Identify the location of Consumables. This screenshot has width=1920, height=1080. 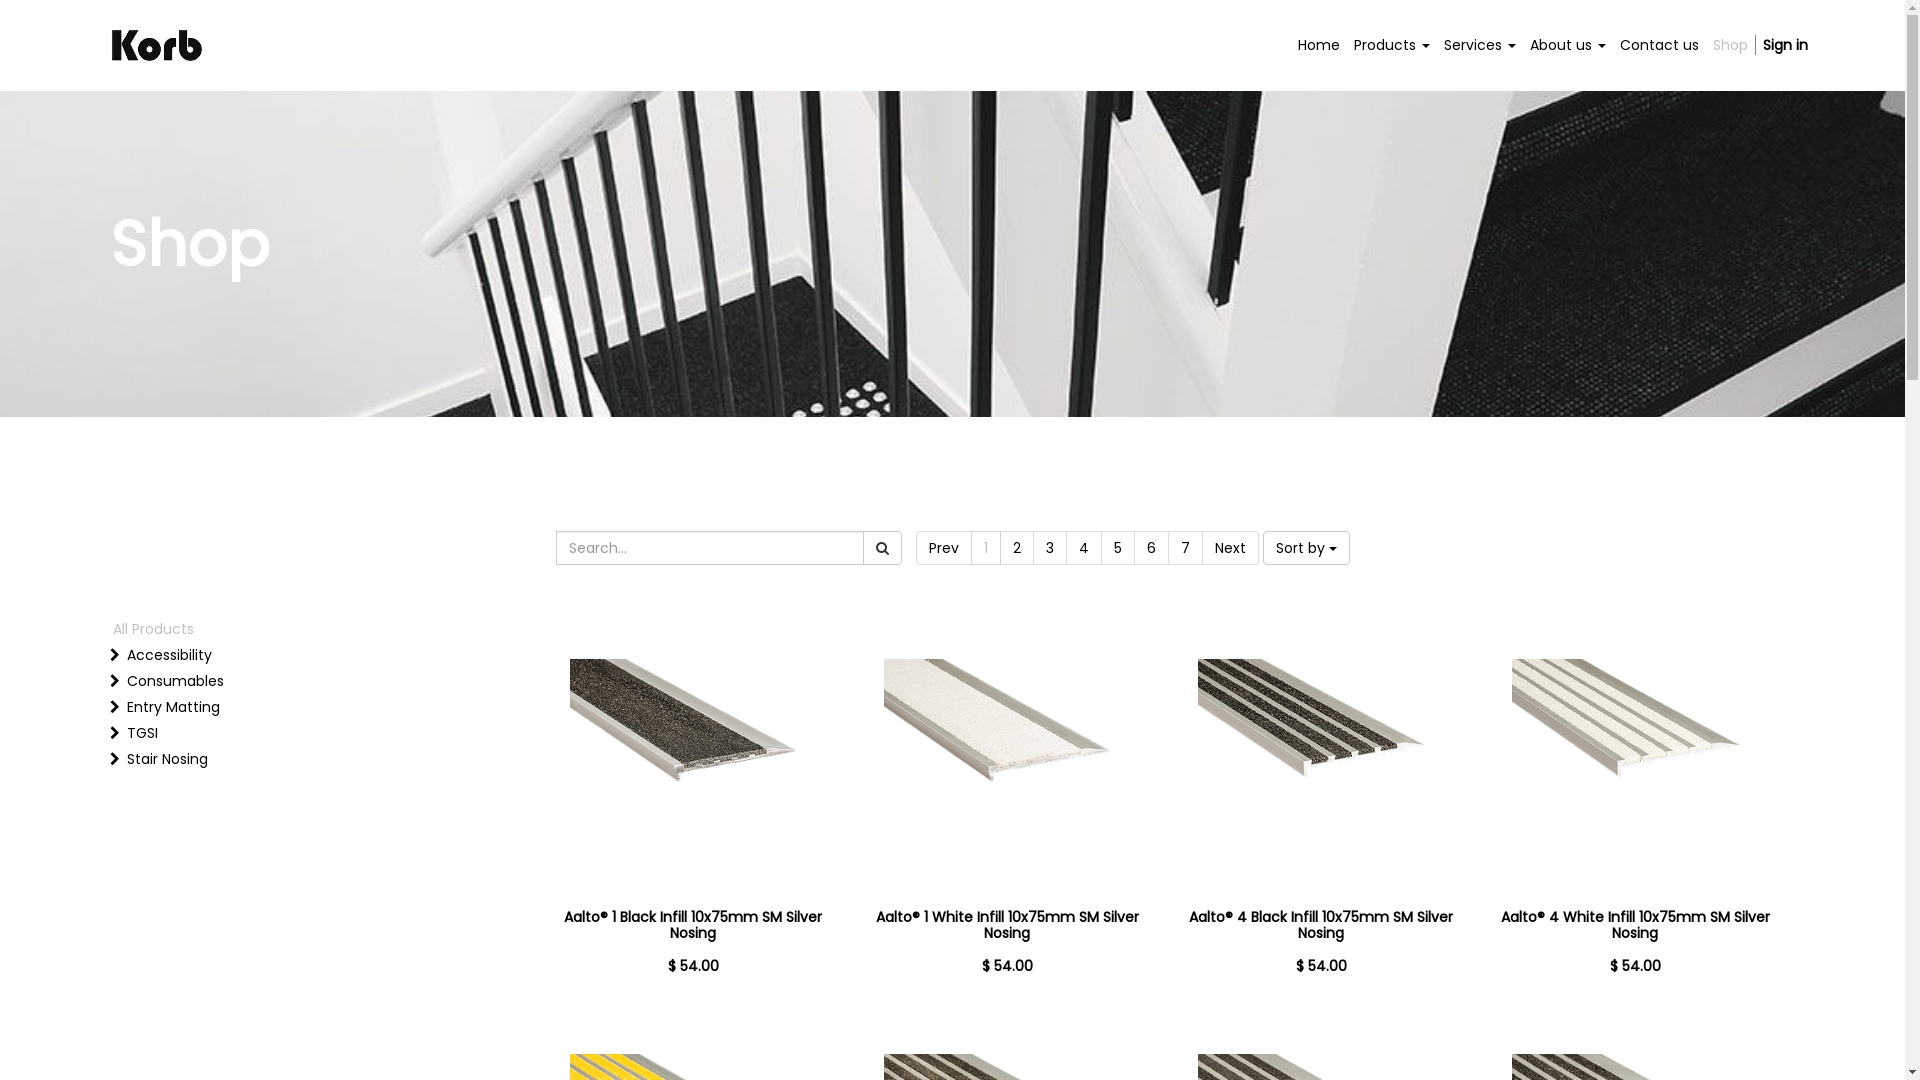
(284, 681).